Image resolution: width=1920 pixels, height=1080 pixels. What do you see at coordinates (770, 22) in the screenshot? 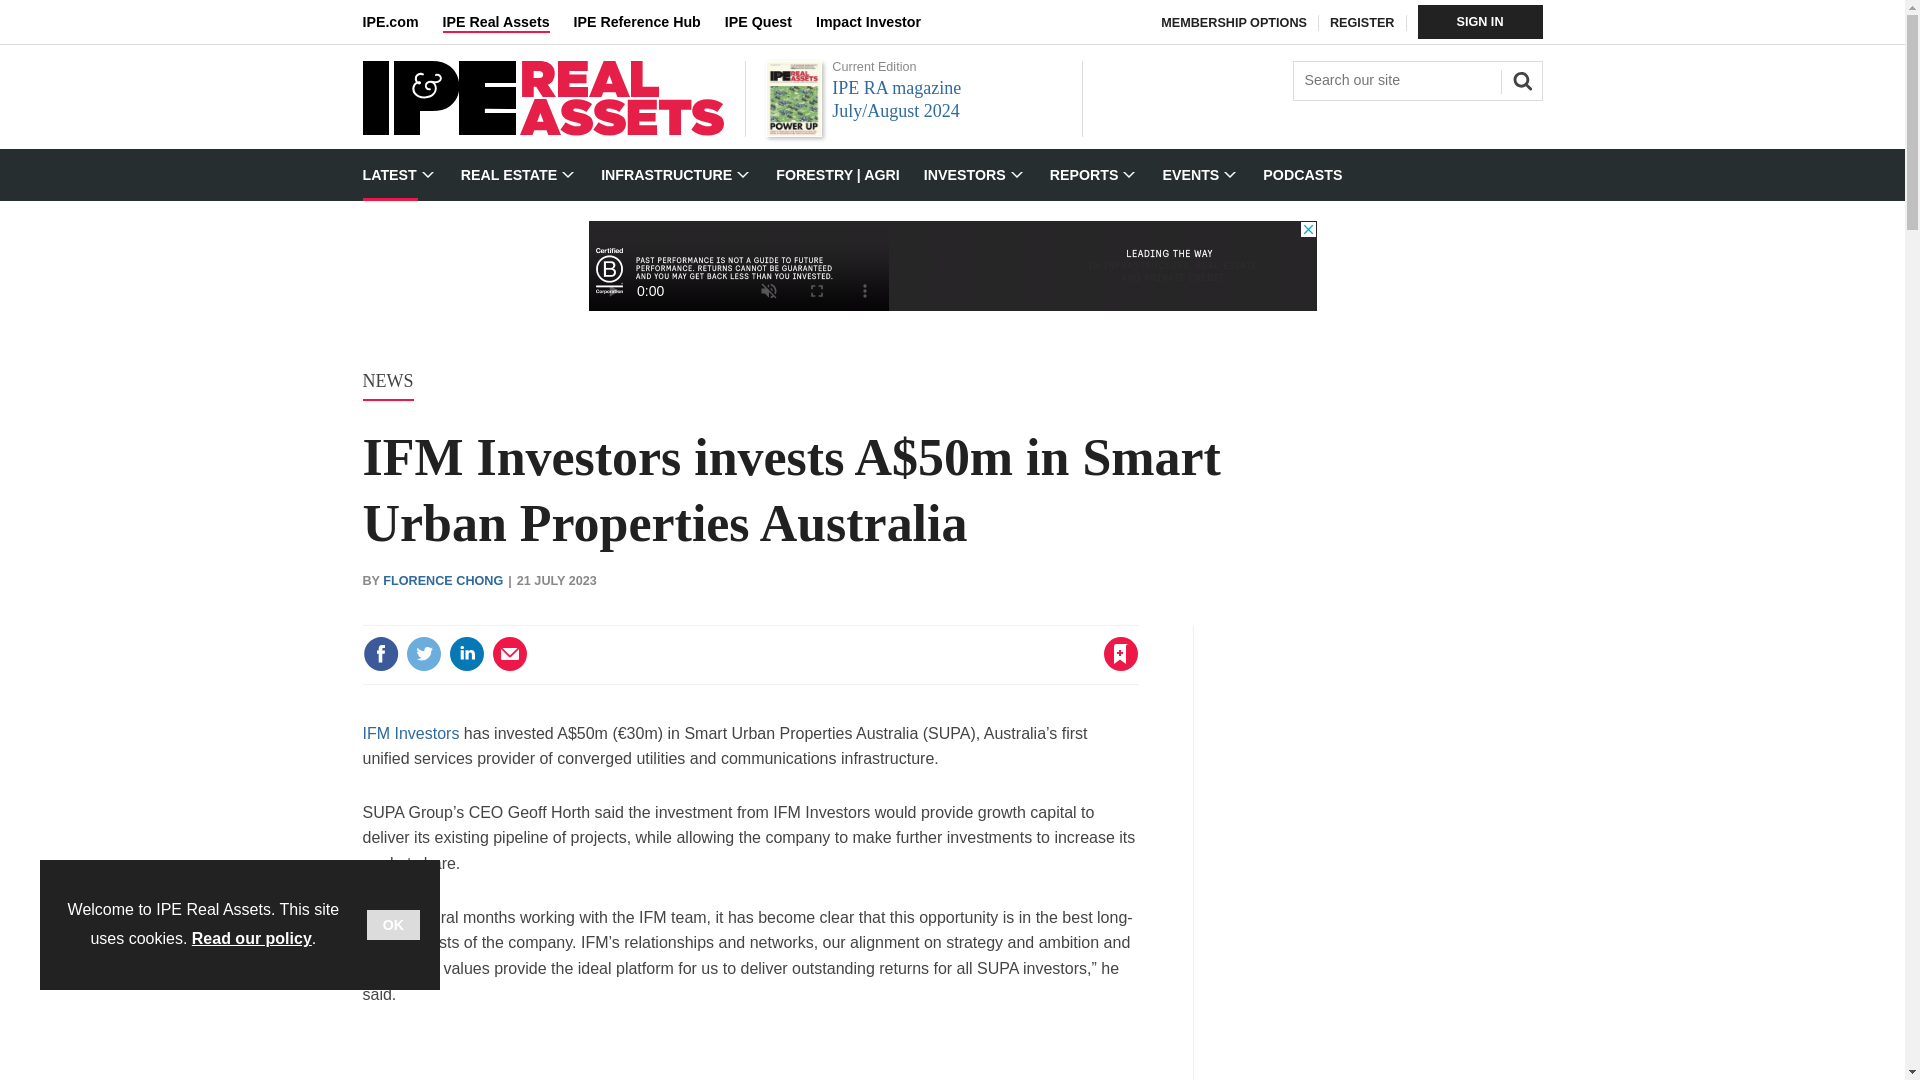
I see `IPE Quest` at bounding box center [770, 22].